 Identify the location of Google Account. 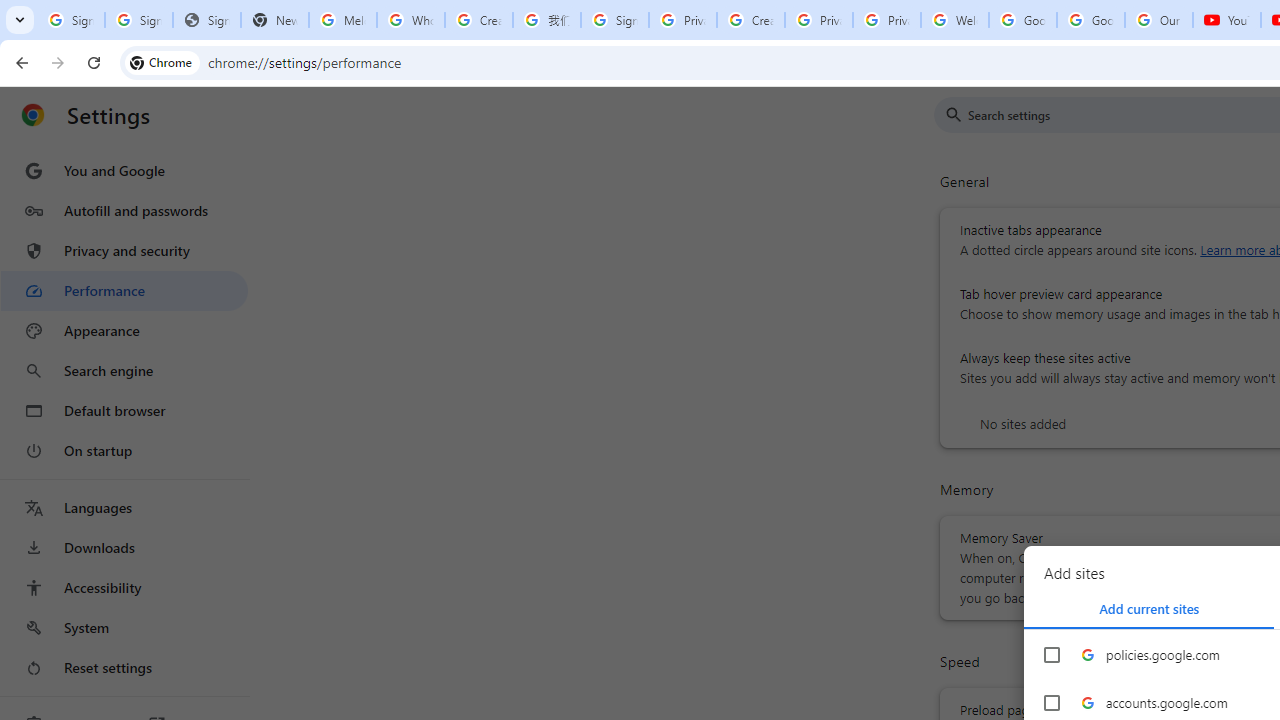
(1091, 20).